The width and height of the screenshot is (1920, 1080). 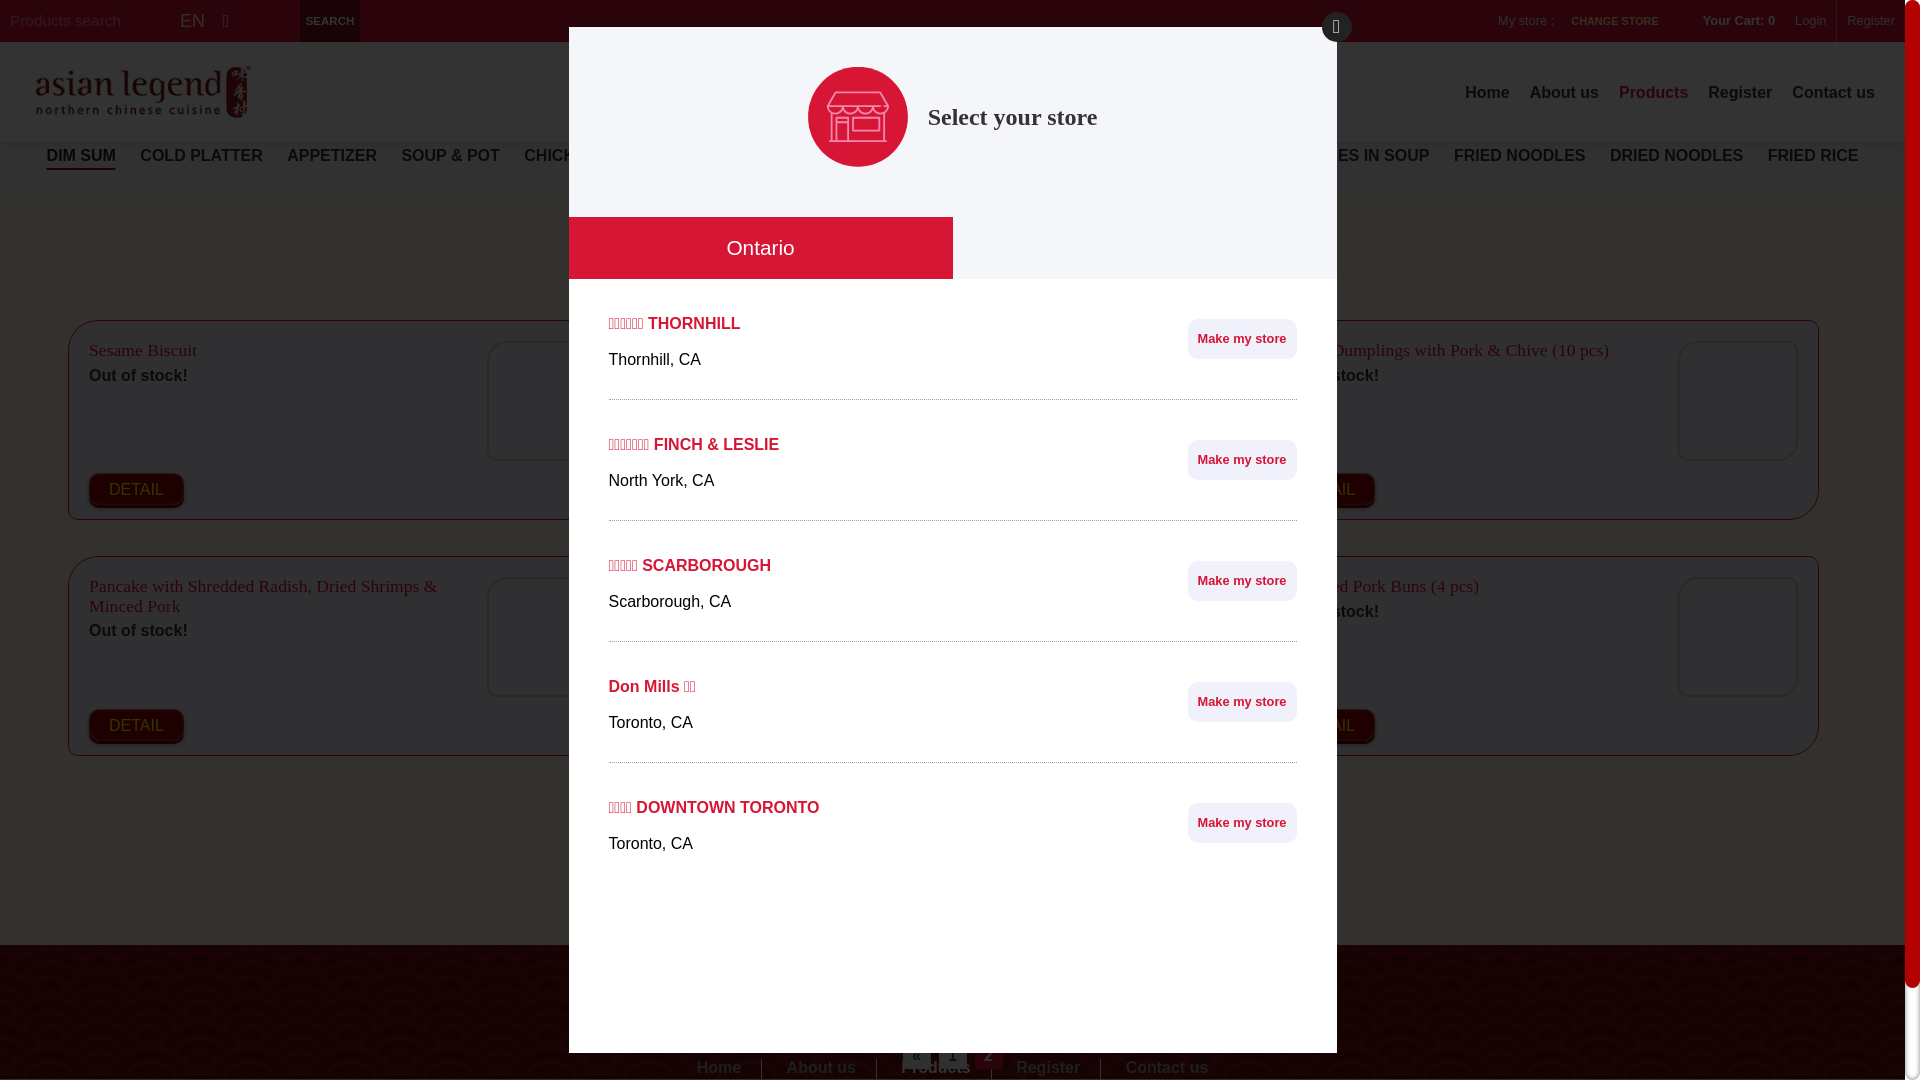 What do you see at coordinates (742, 156) in the screenshot?
I see `BEEF & LAMB` at bounding box center [742, 156].